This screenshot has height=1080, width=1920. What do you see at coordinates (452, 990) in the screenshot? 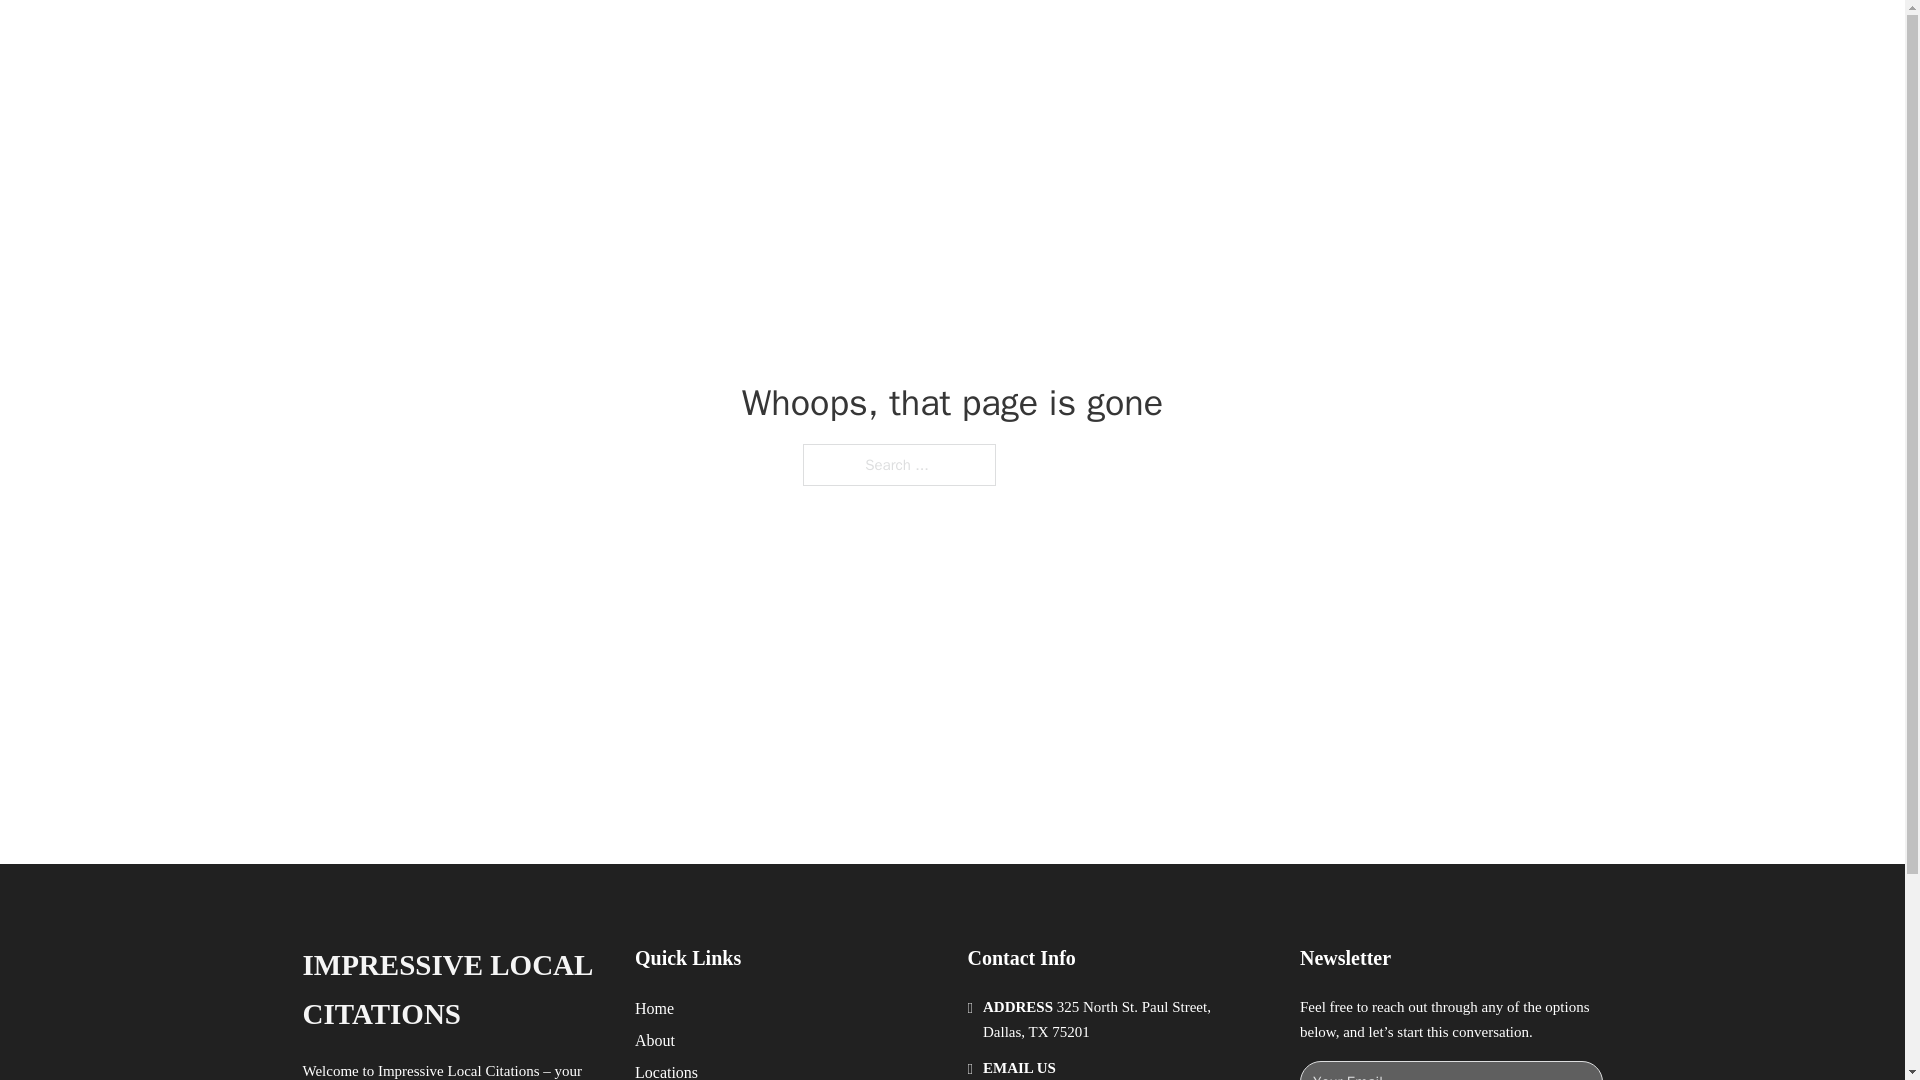
I see `IMPRESSIVE LOCAL CITATIONS` at bounding box center [452, 990].